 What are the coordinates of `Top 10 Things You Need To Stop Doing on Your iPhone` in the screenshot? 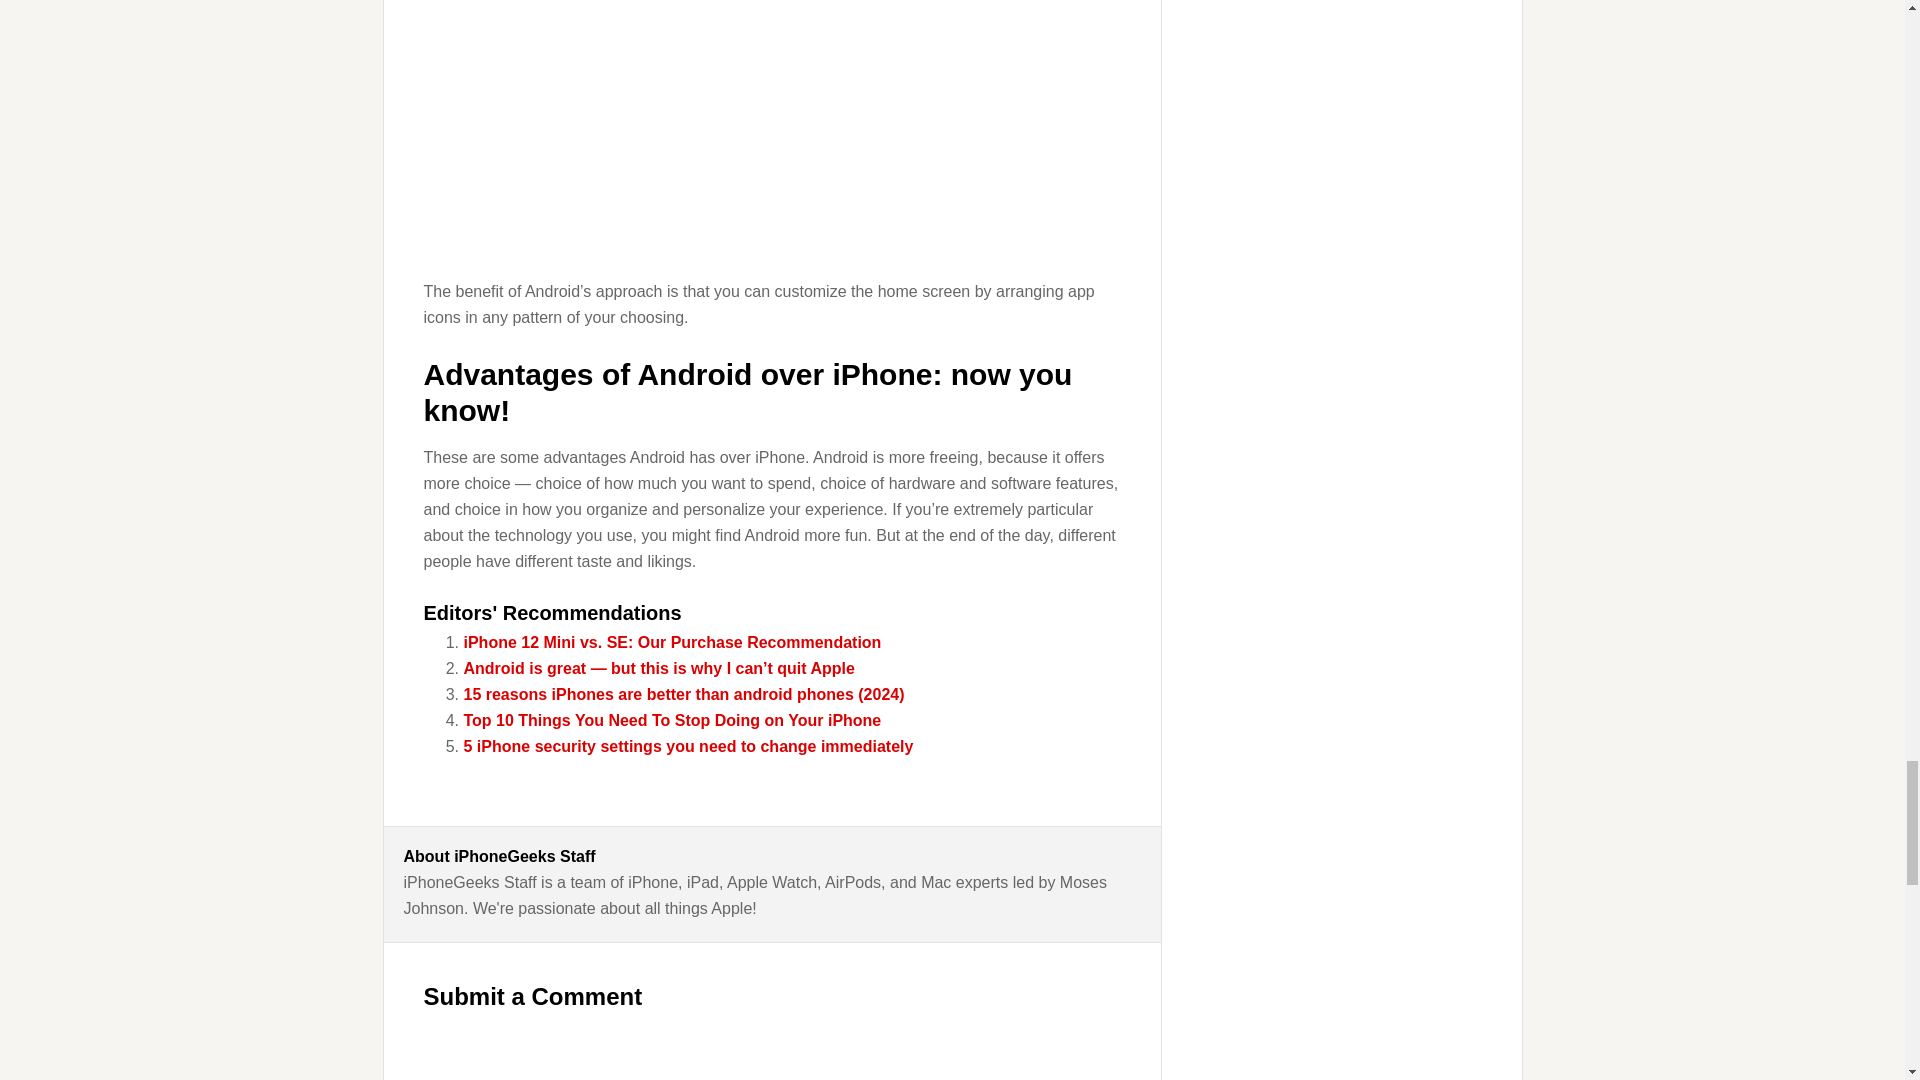 It's located at (672, 720).